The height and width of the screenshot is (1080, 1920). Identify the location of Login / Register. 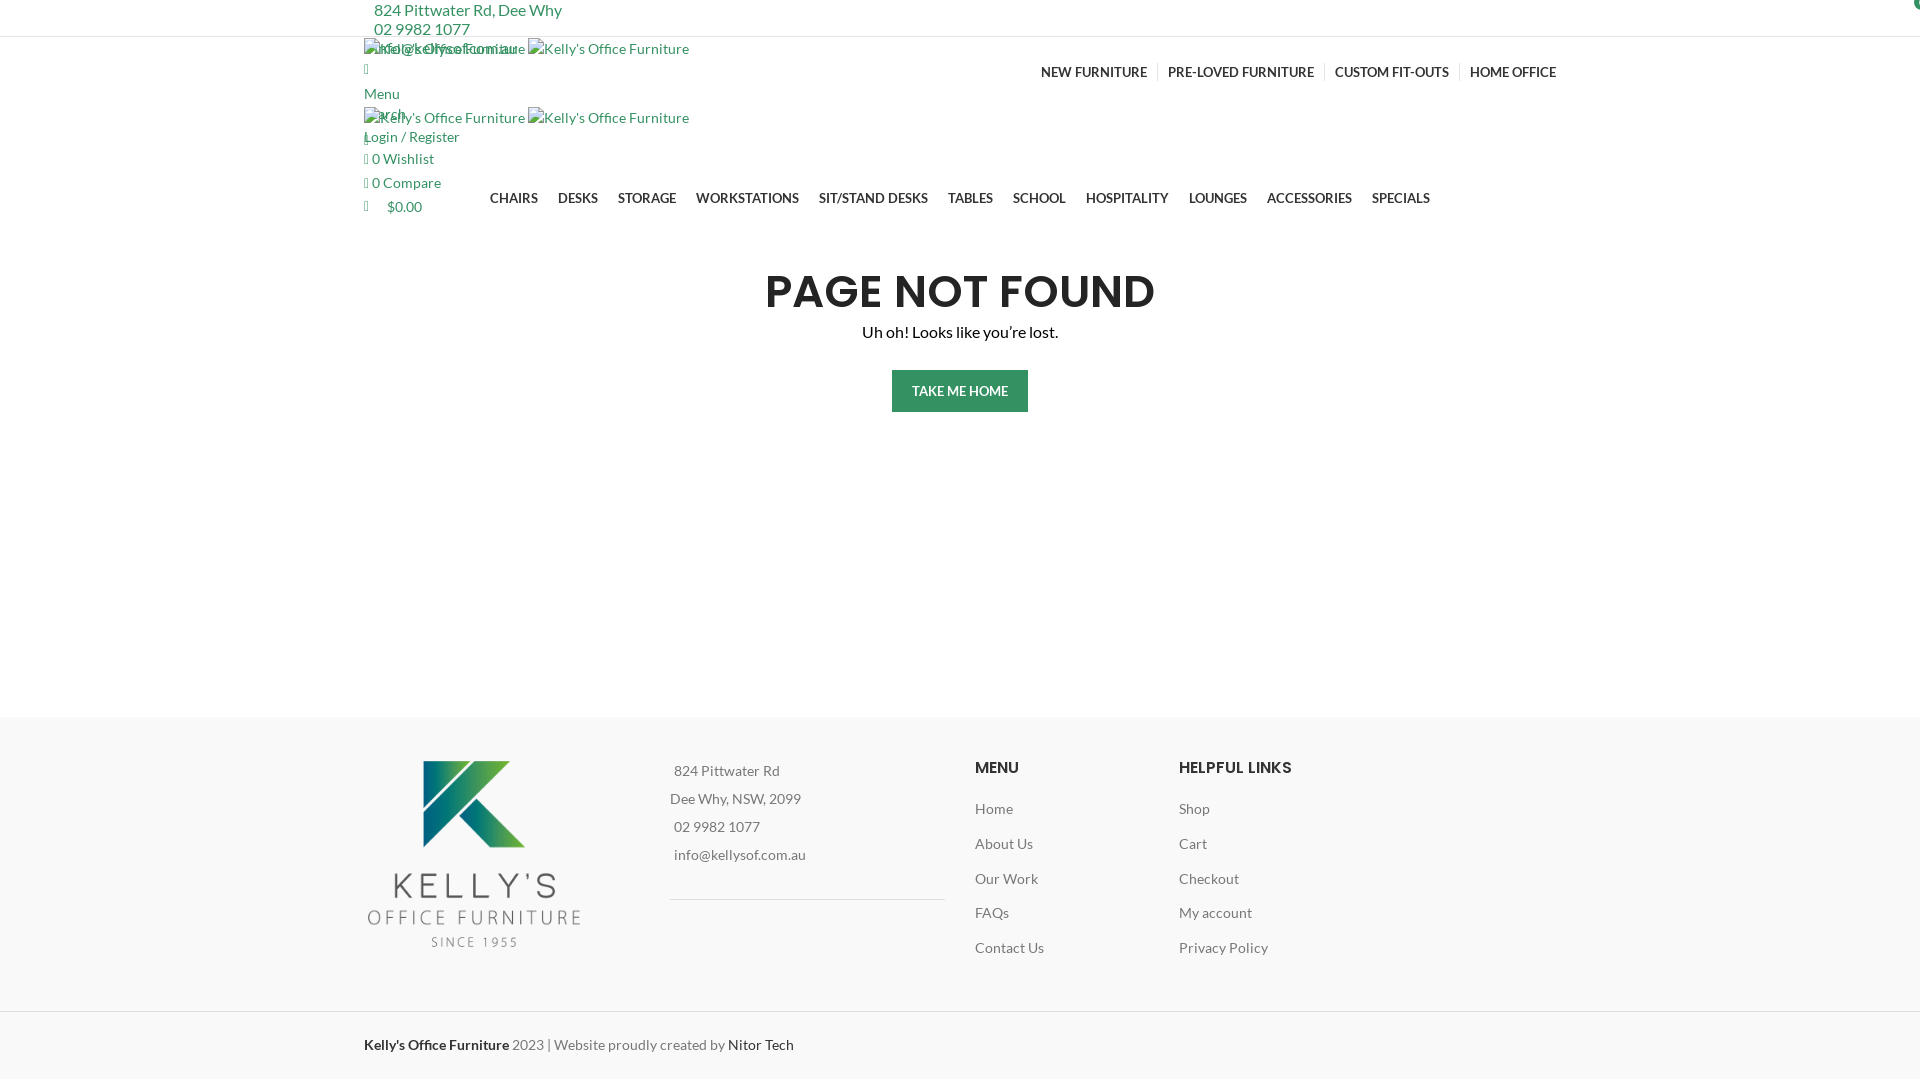
(412, 136).